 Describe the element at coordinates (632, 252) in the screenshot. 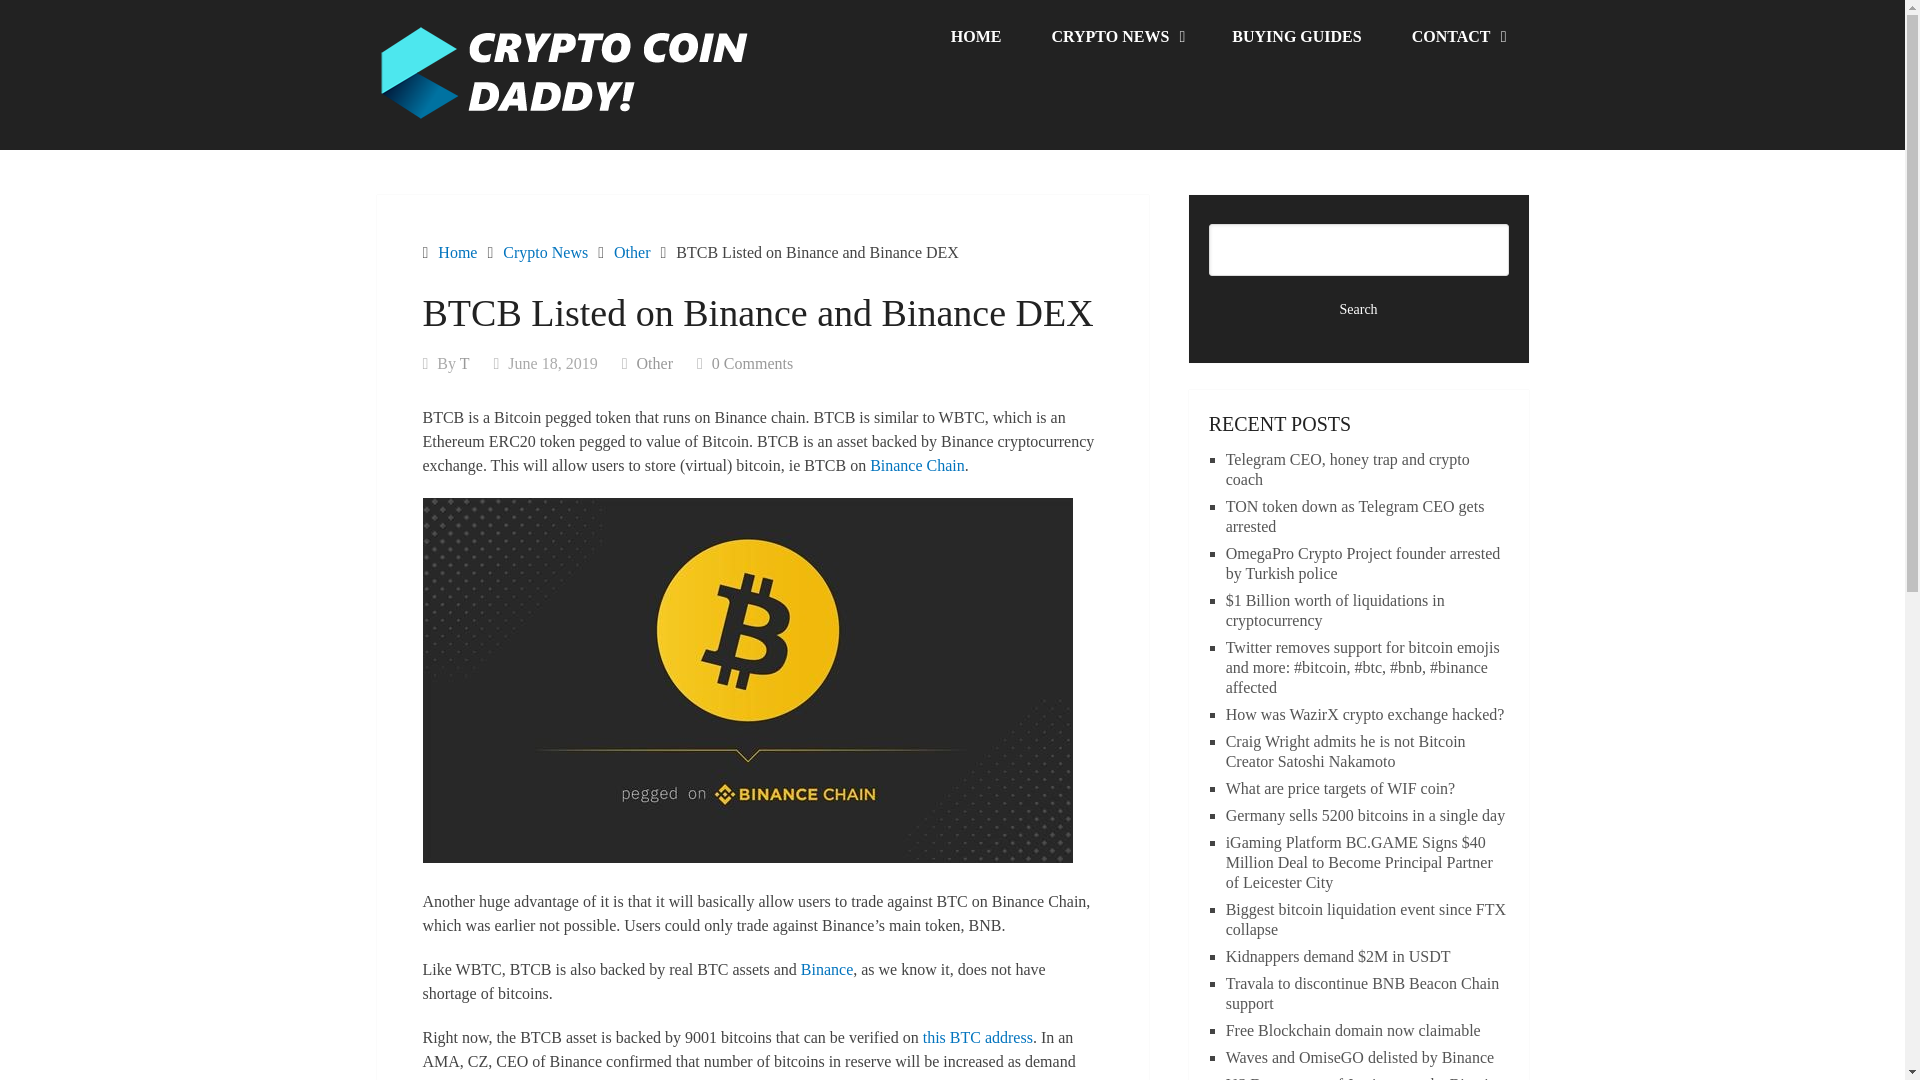

I see `Other` at that location.